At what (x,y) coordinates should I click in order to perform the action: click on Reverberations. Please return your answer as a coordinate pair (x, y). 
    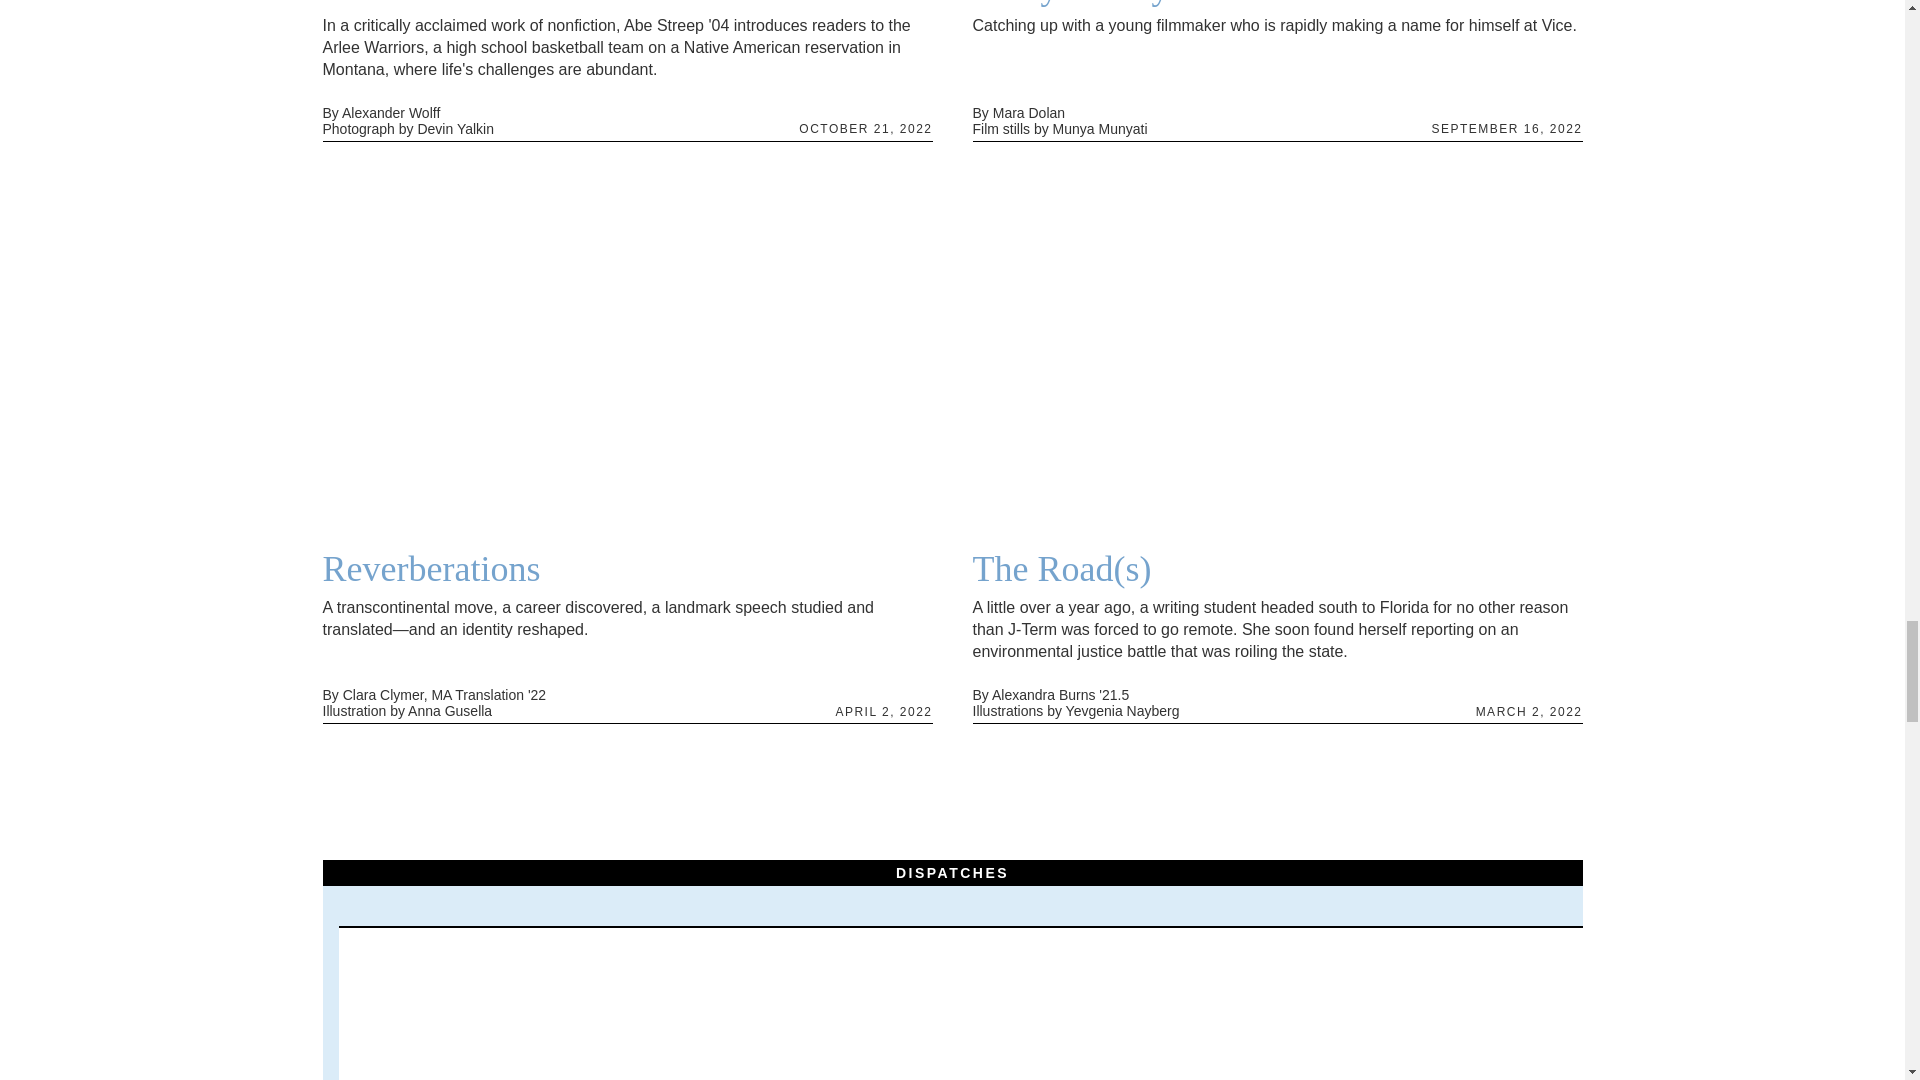
    Looking at the image, I should click on (626, 568).